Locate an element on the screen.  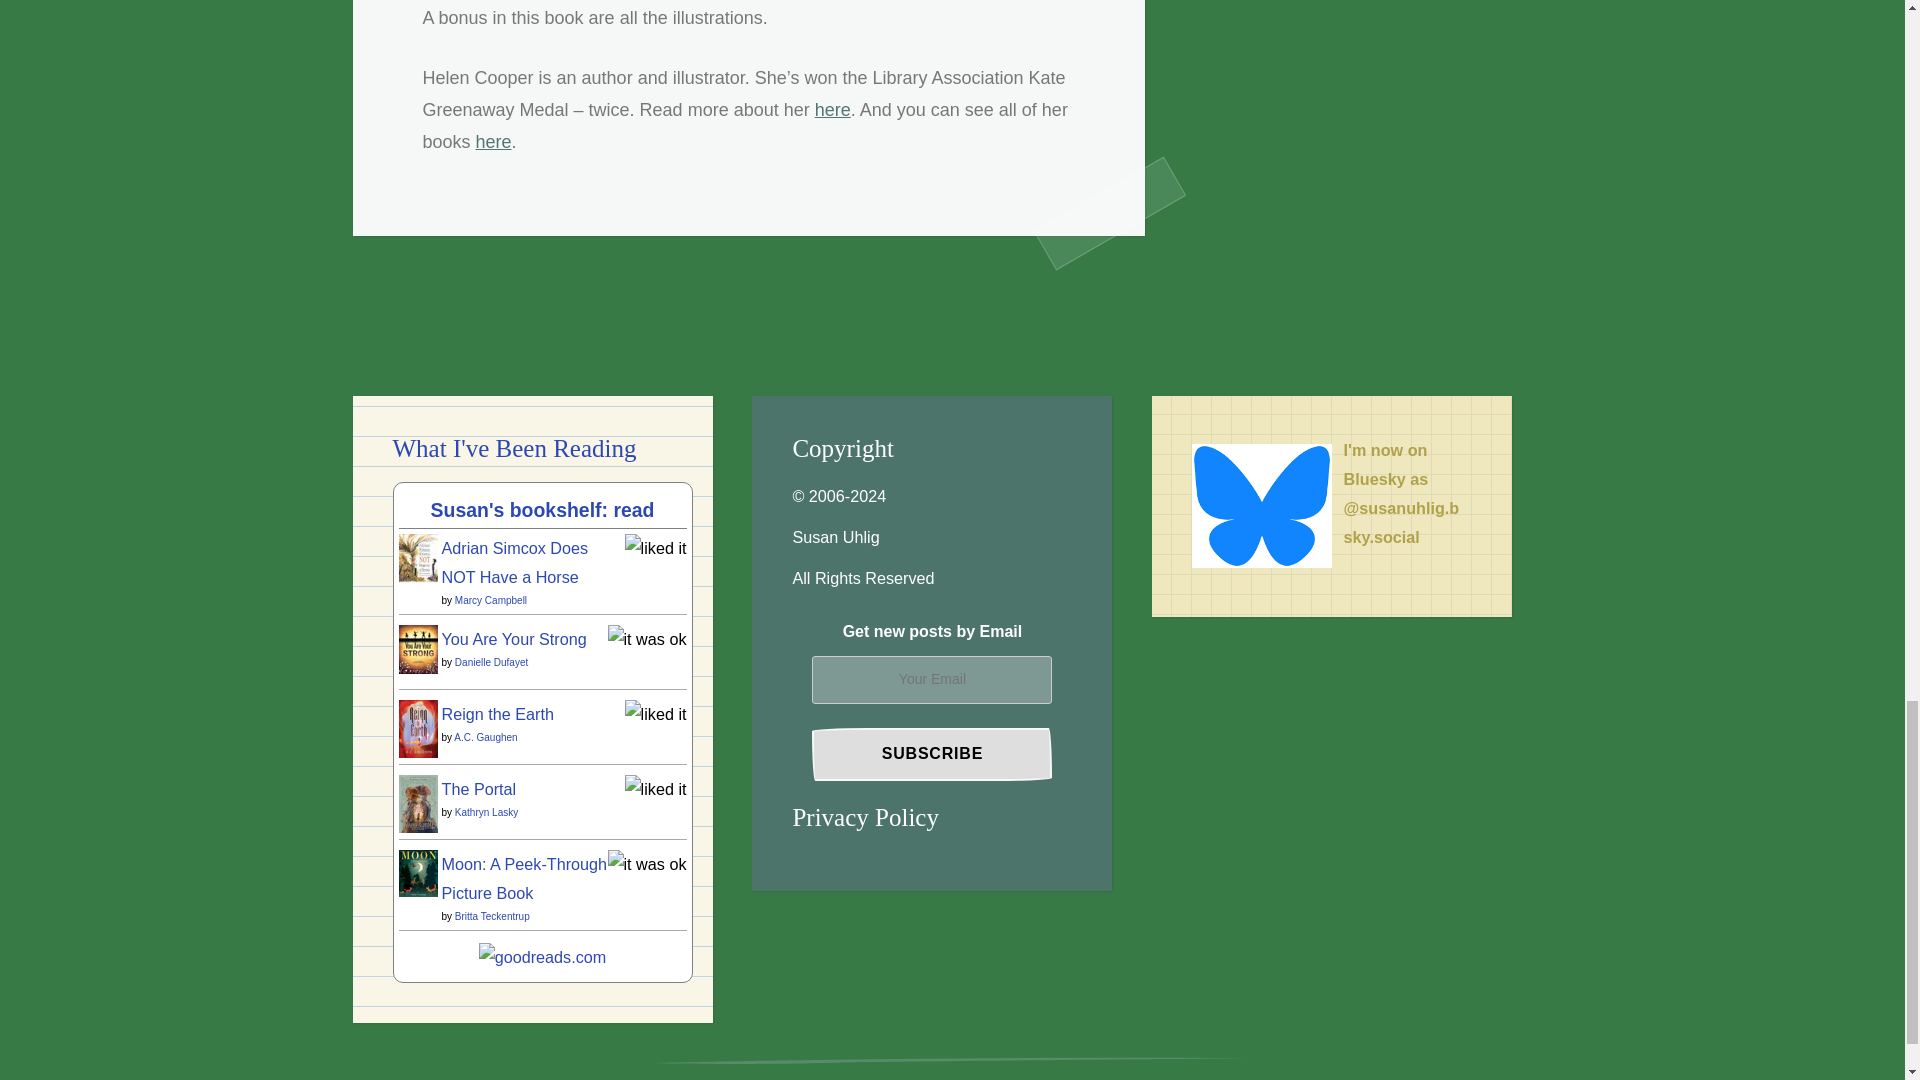
Susan's bookshelf: read is located at coordinates (542, 509).